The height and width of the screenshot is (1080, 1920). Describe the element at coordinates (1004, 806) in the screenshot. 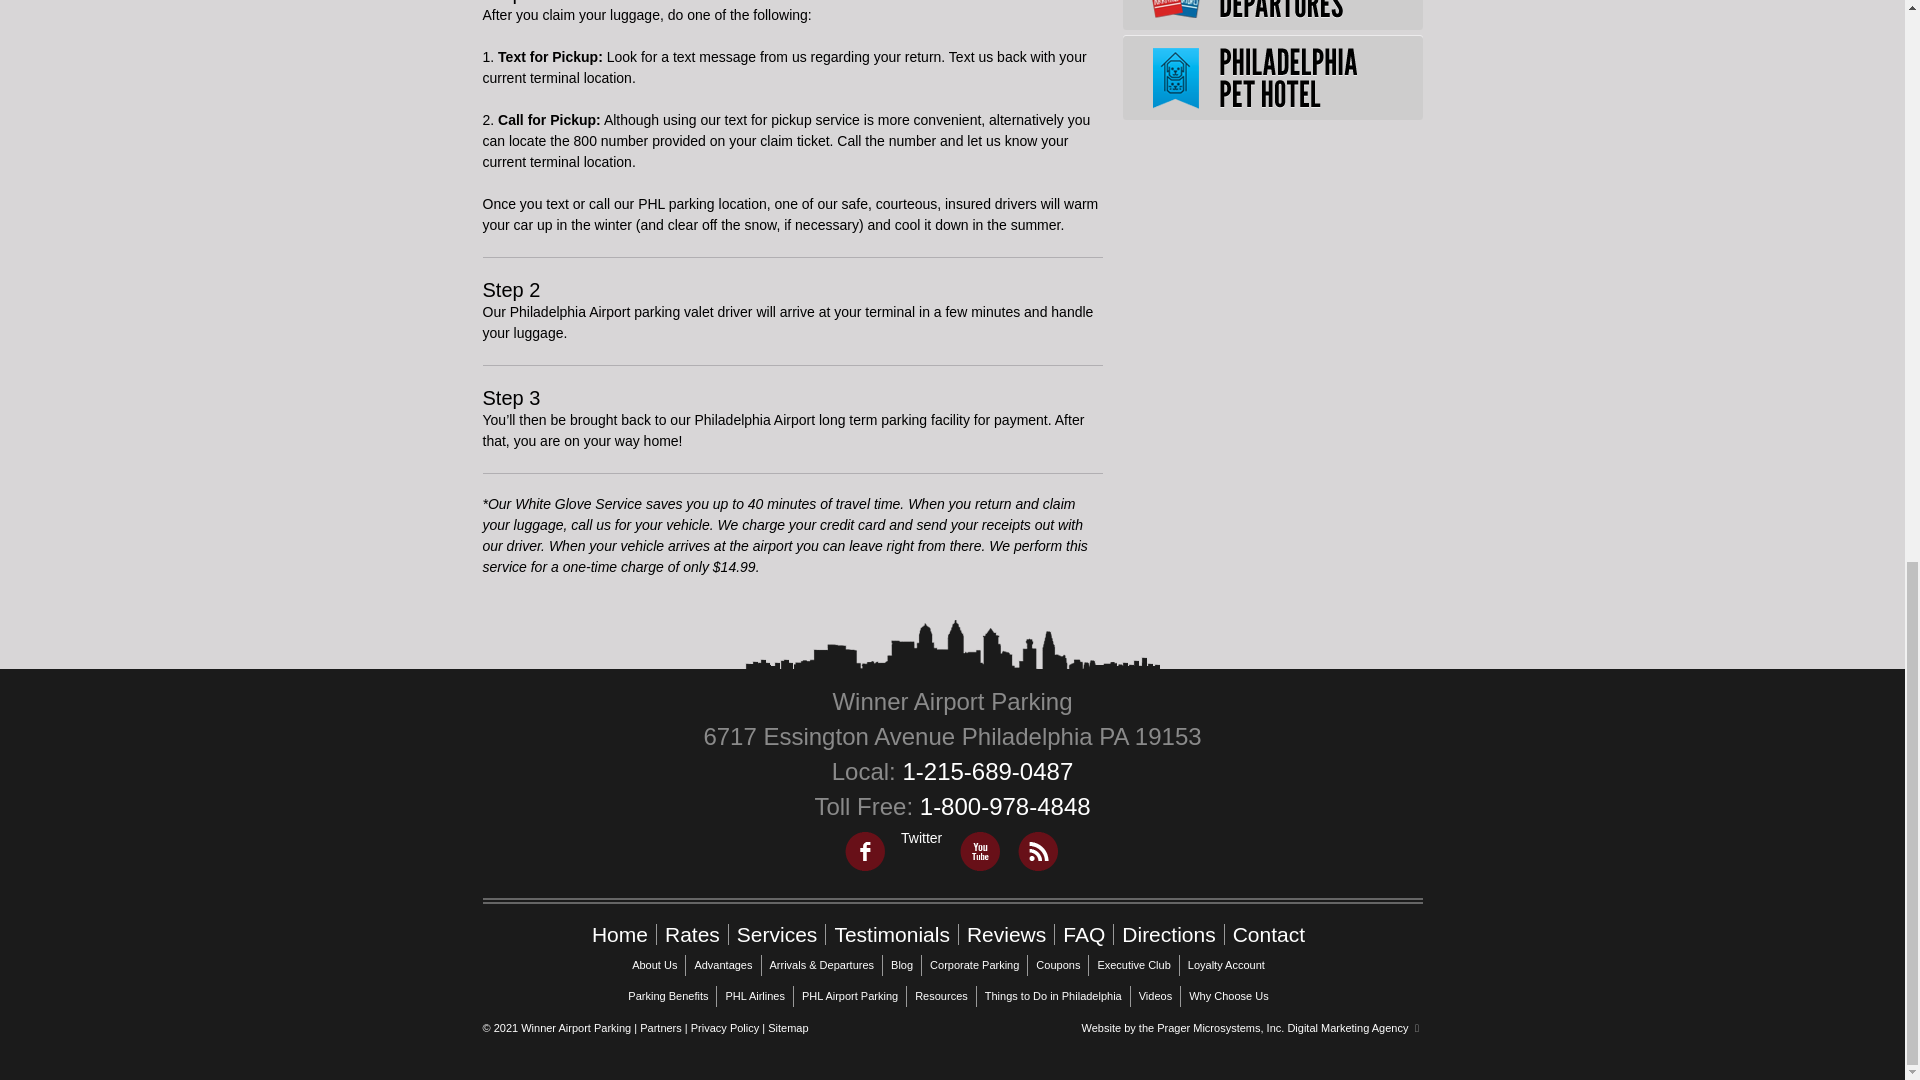

I see `1-800-978-4848` at that location.